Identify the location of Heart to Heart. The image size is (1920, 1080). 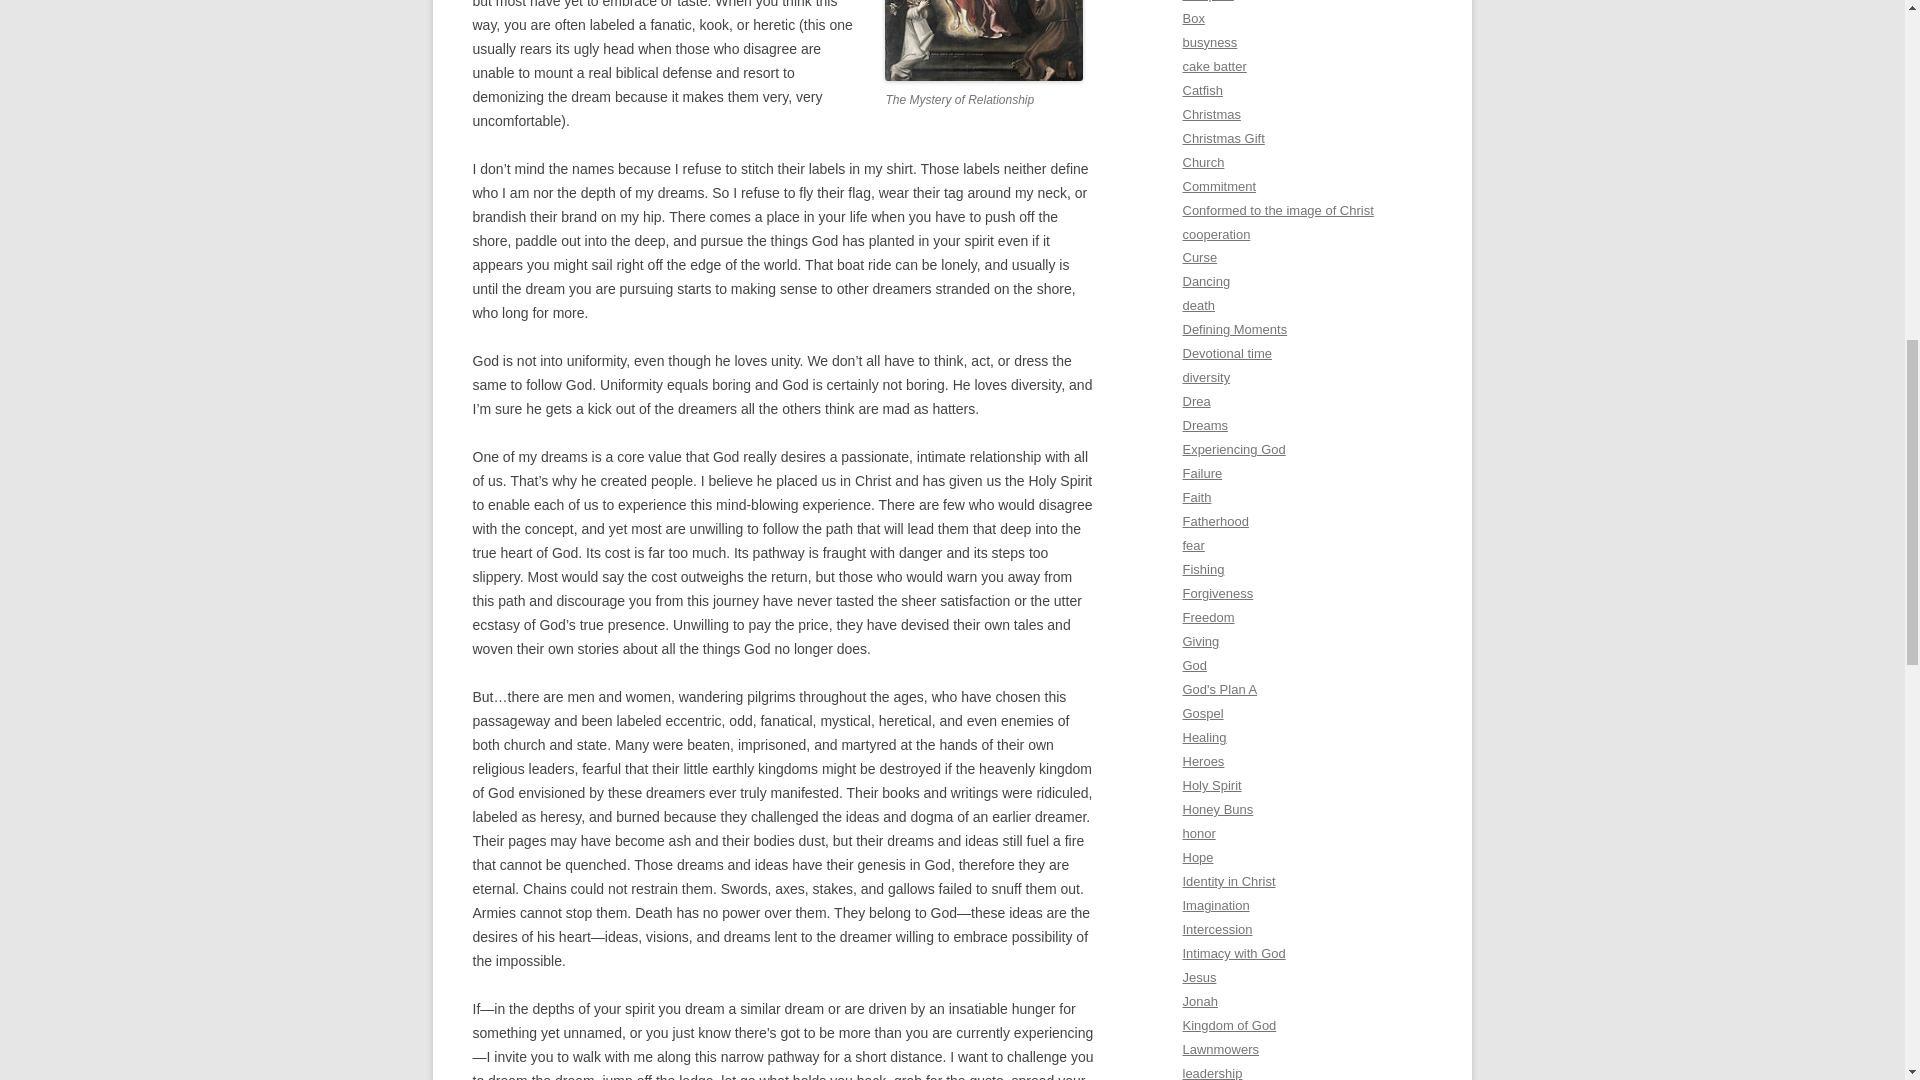
(984, 41).